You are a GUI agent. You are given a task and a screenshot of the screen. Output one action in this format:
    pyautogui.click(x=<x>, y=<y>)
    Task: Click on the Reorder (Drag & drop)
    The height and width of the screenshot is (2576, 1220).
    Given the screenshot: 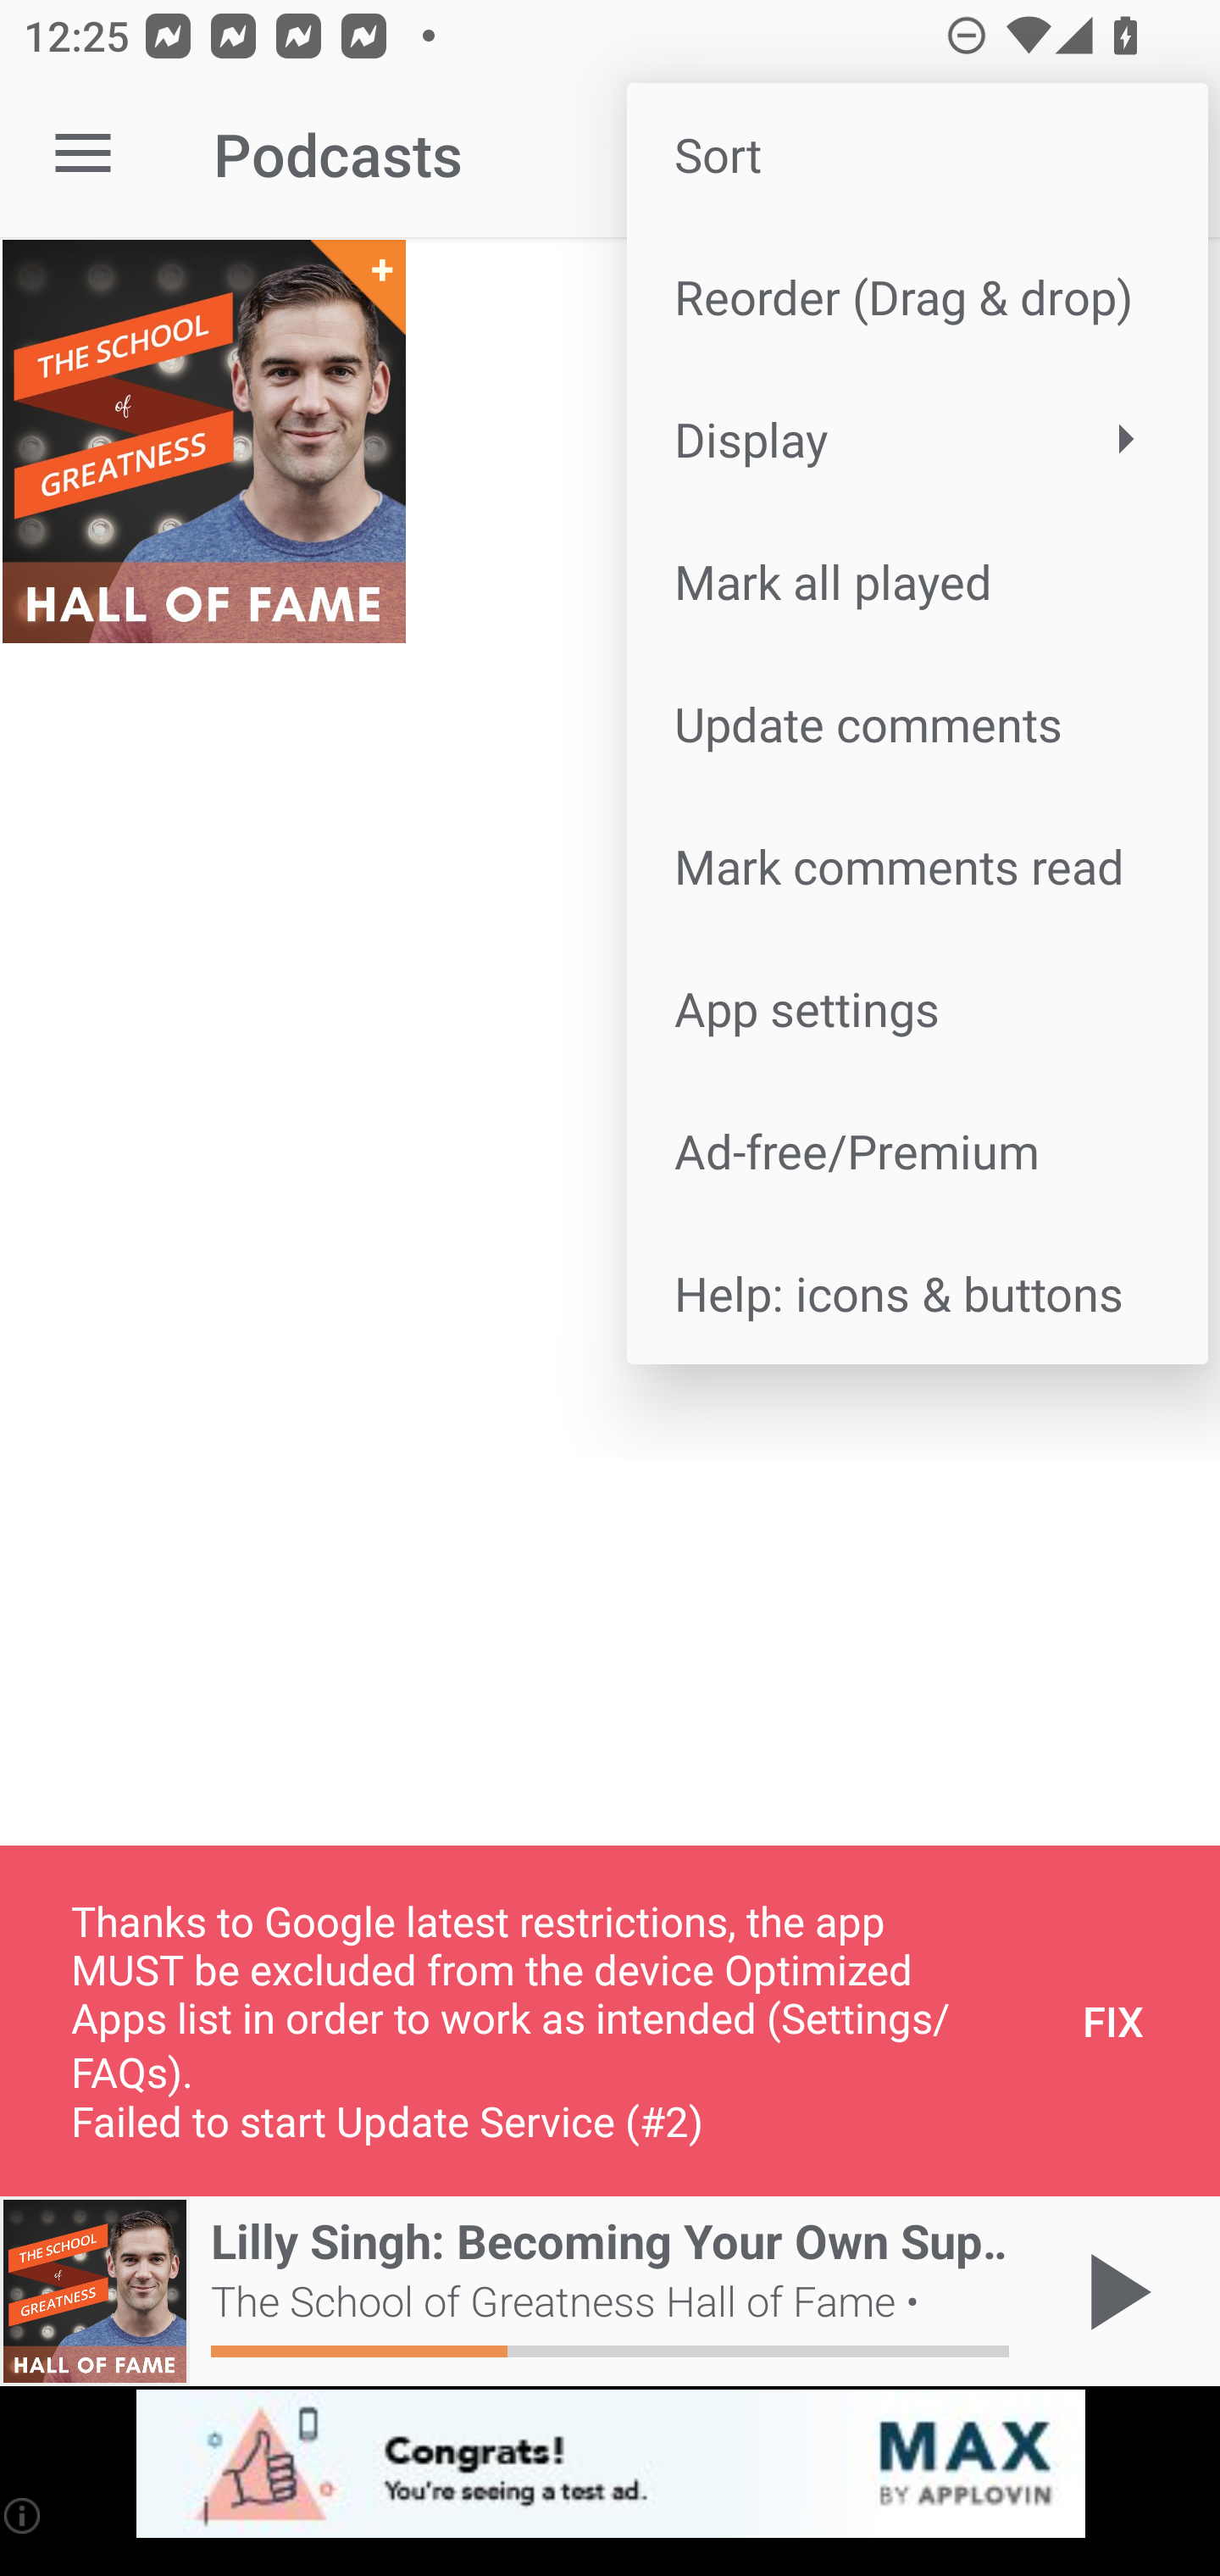 What is the action you would take?
    pyautogui.click(x=917, y=297)
    